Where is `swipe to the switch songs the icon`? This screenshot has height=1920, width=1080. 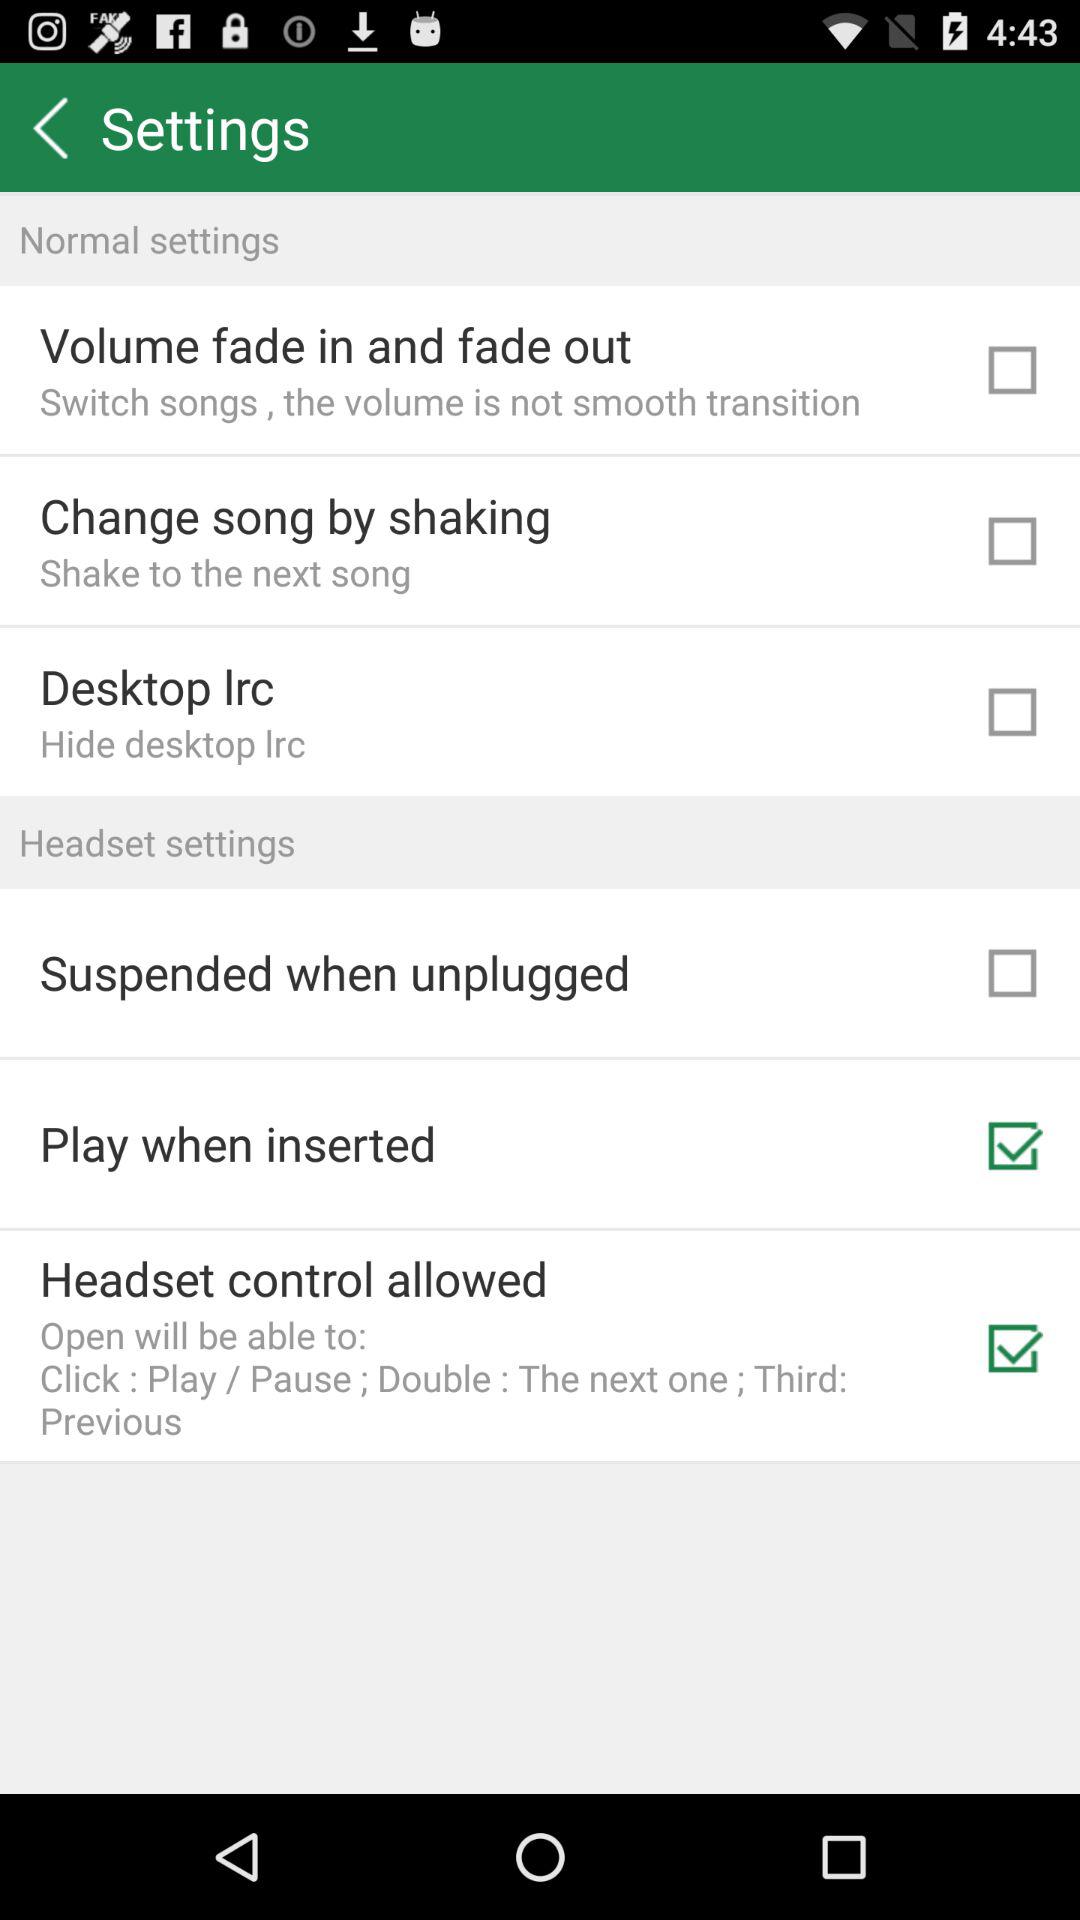 swipe to the switch songs the icon is located at coordinates (450, 400).